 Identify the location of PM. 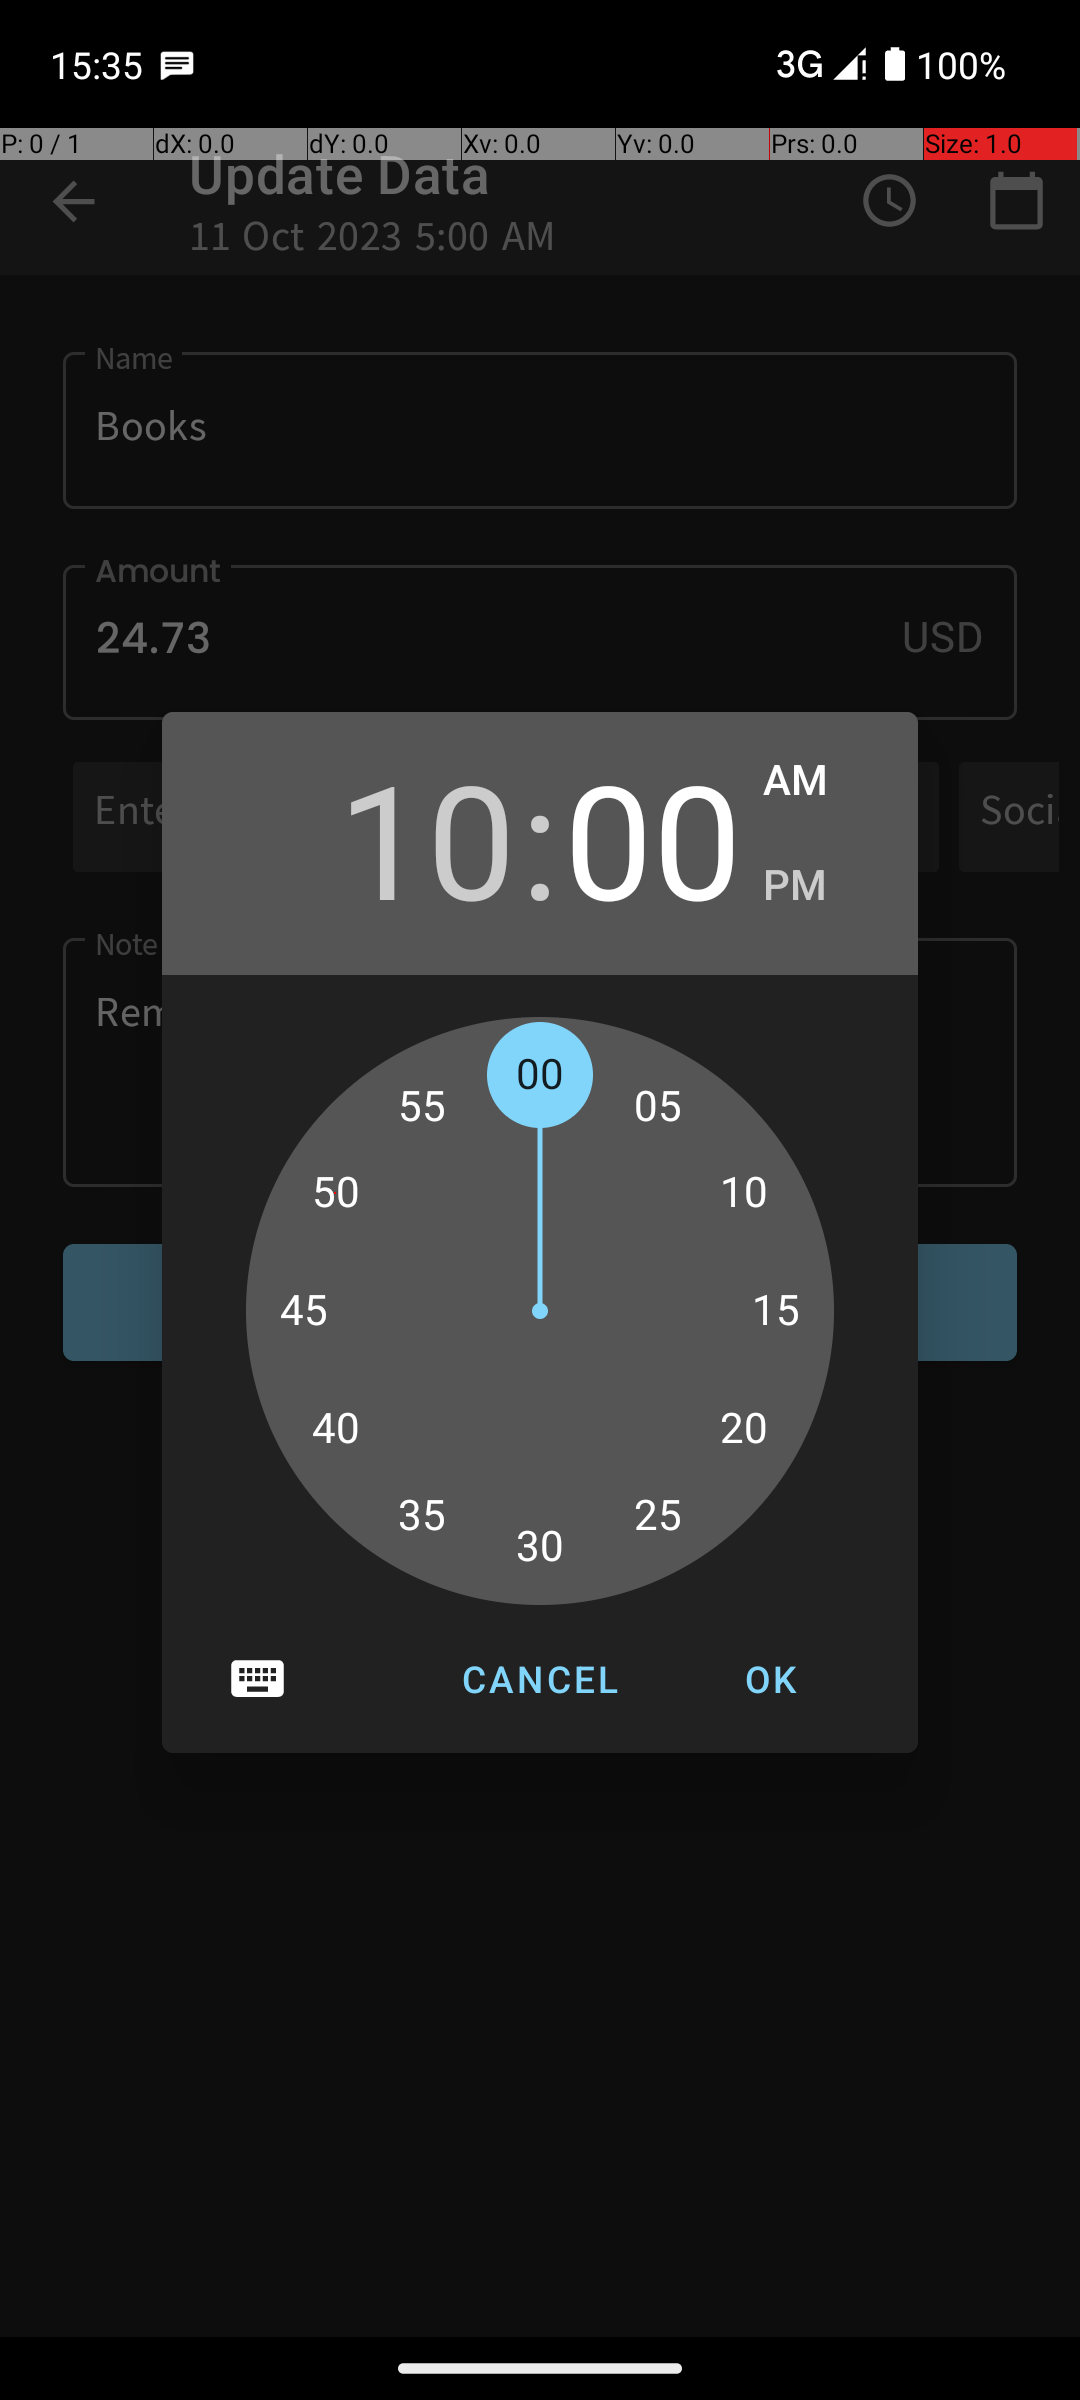
(820, 886).